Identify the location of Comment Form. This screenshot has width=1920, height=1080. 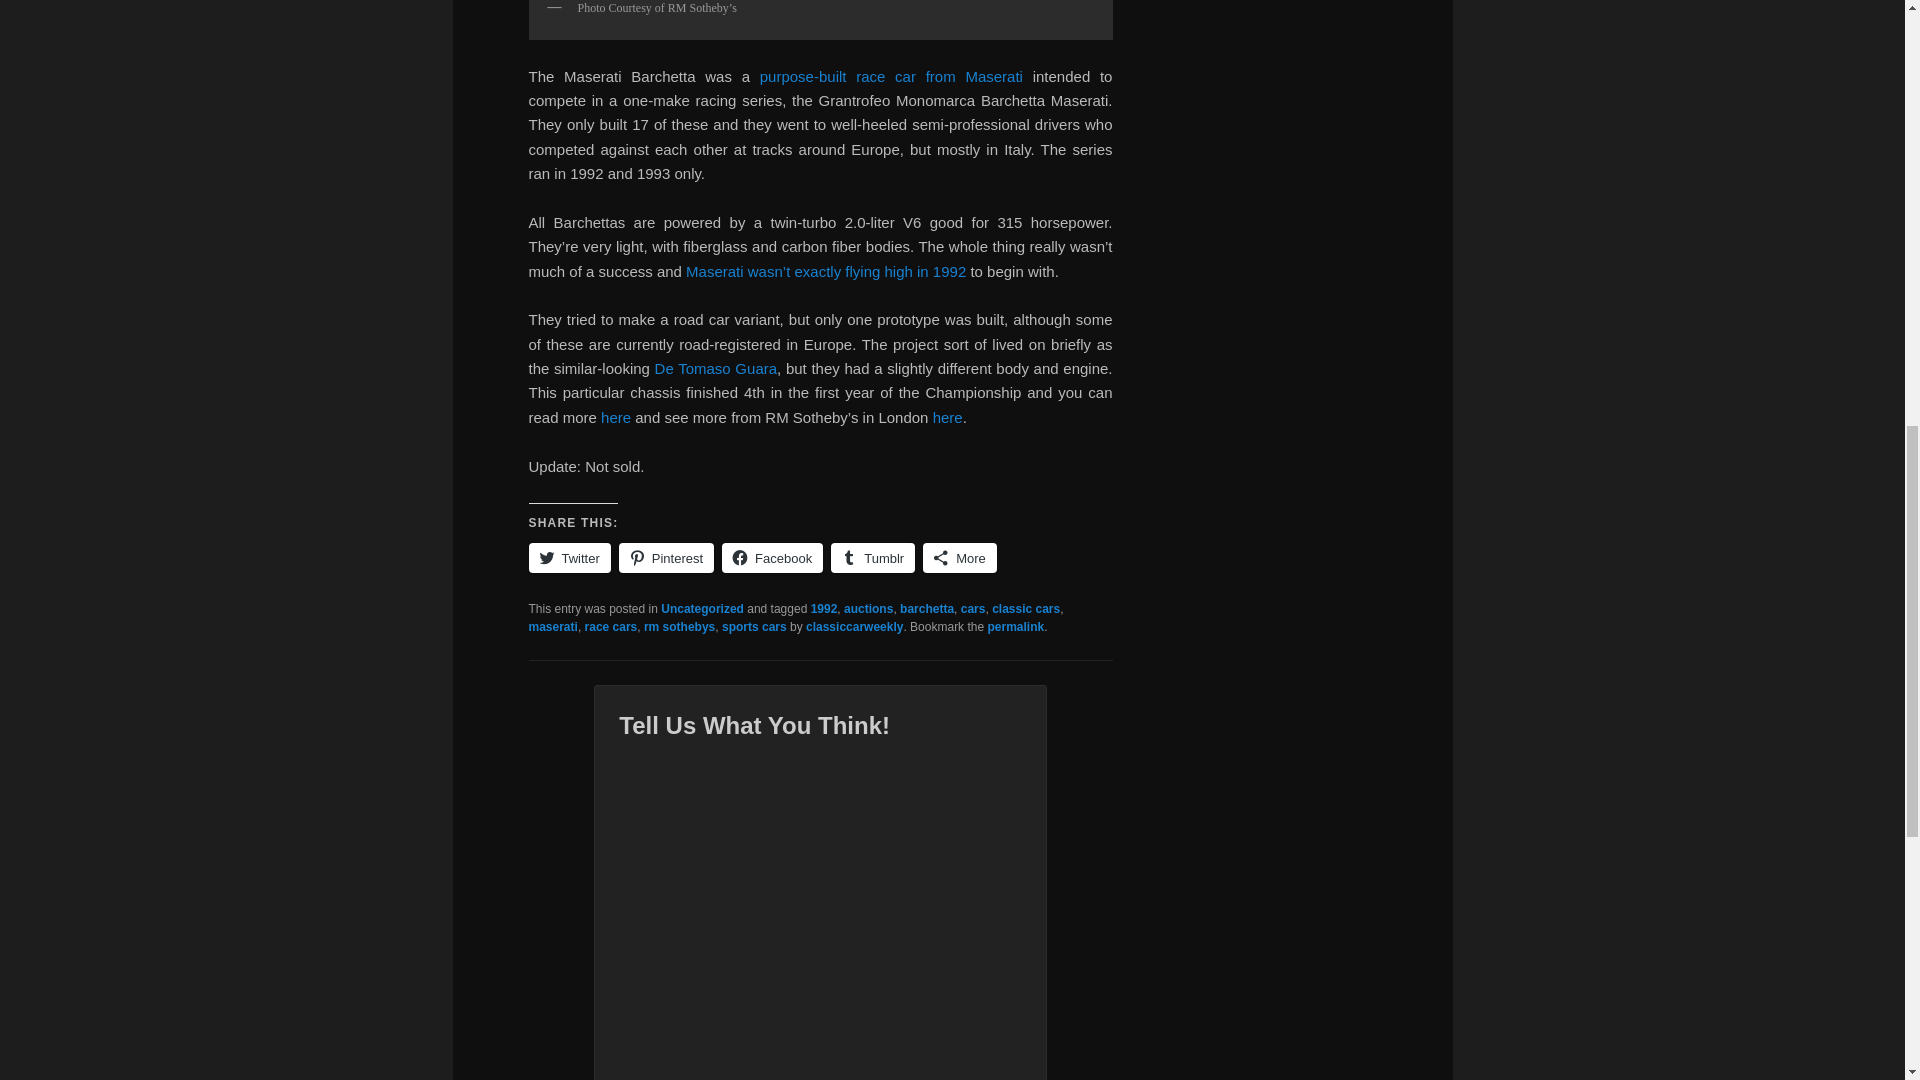
(820, 910).